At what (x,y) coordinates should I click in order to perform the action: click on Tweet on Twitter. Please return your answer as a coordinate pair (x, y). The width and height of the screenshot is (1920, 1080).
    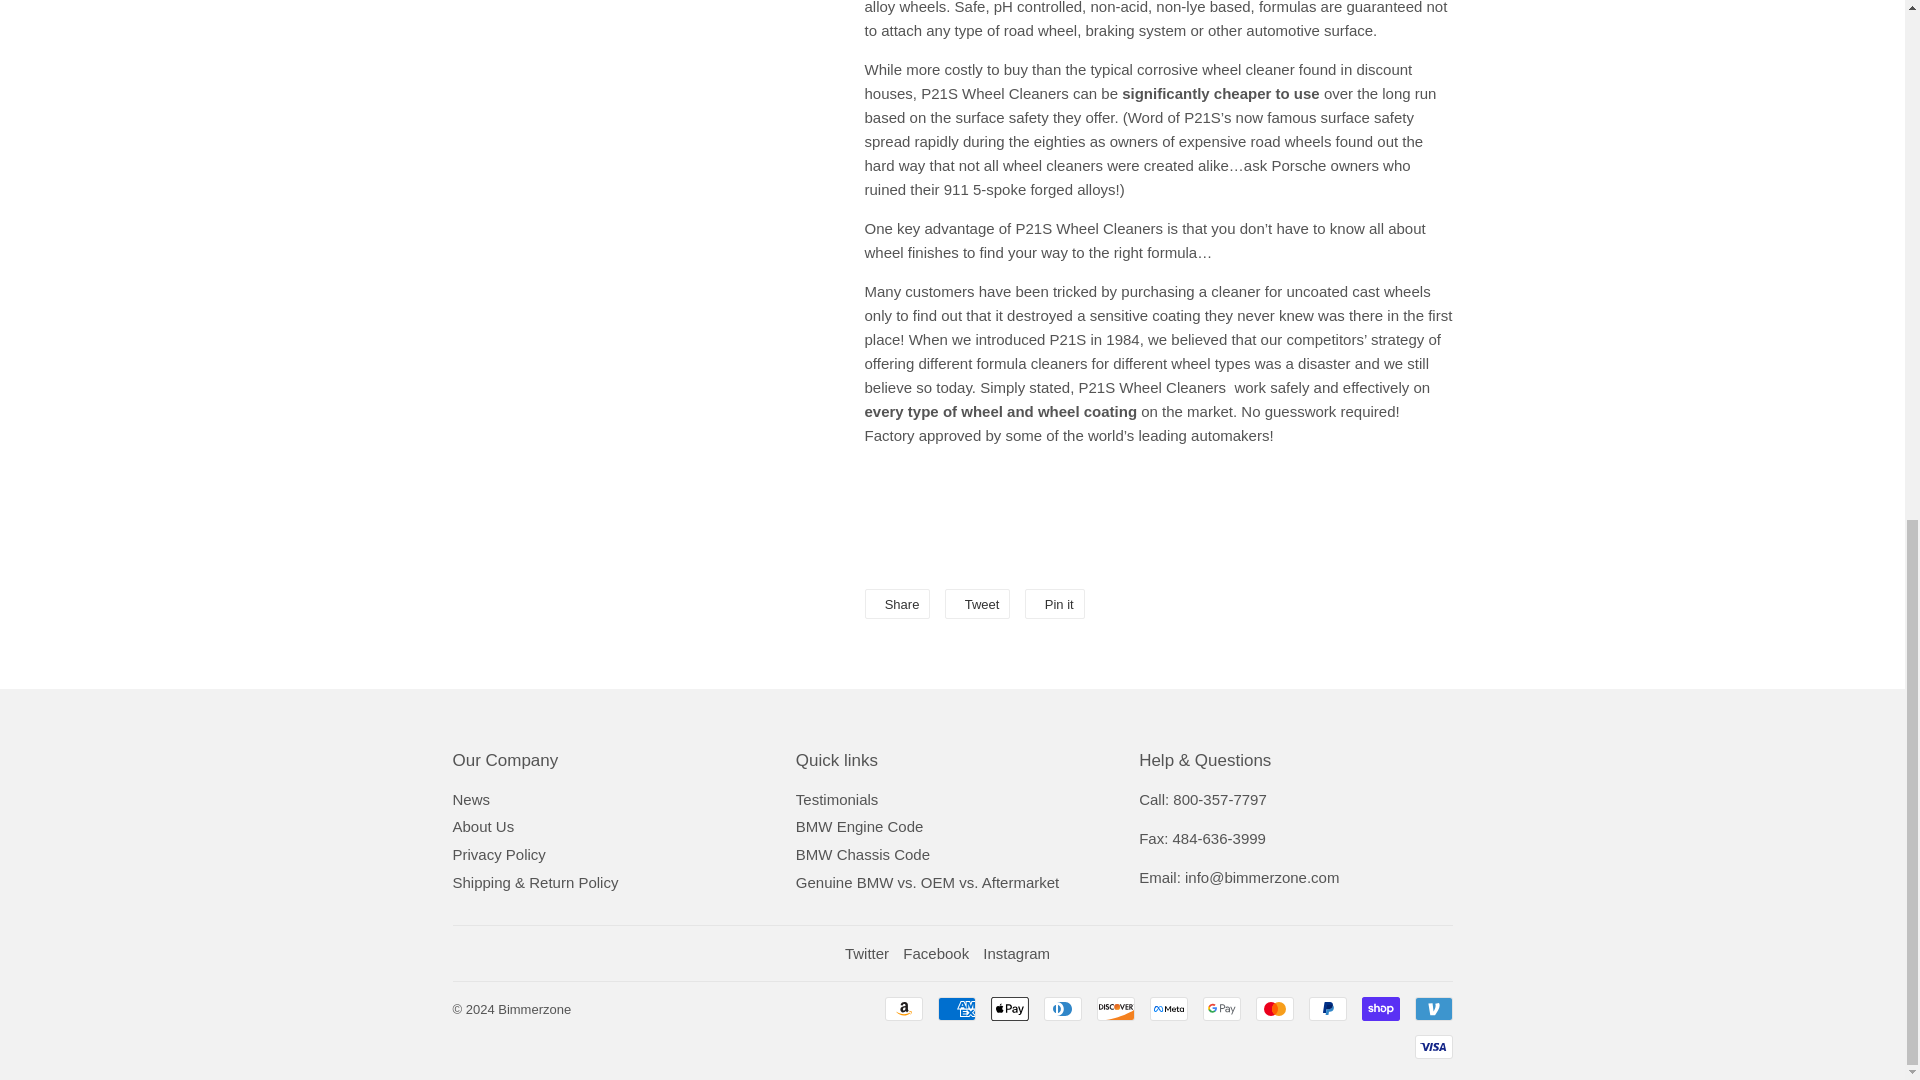
    Looking at the image, I should click on (978, 603).